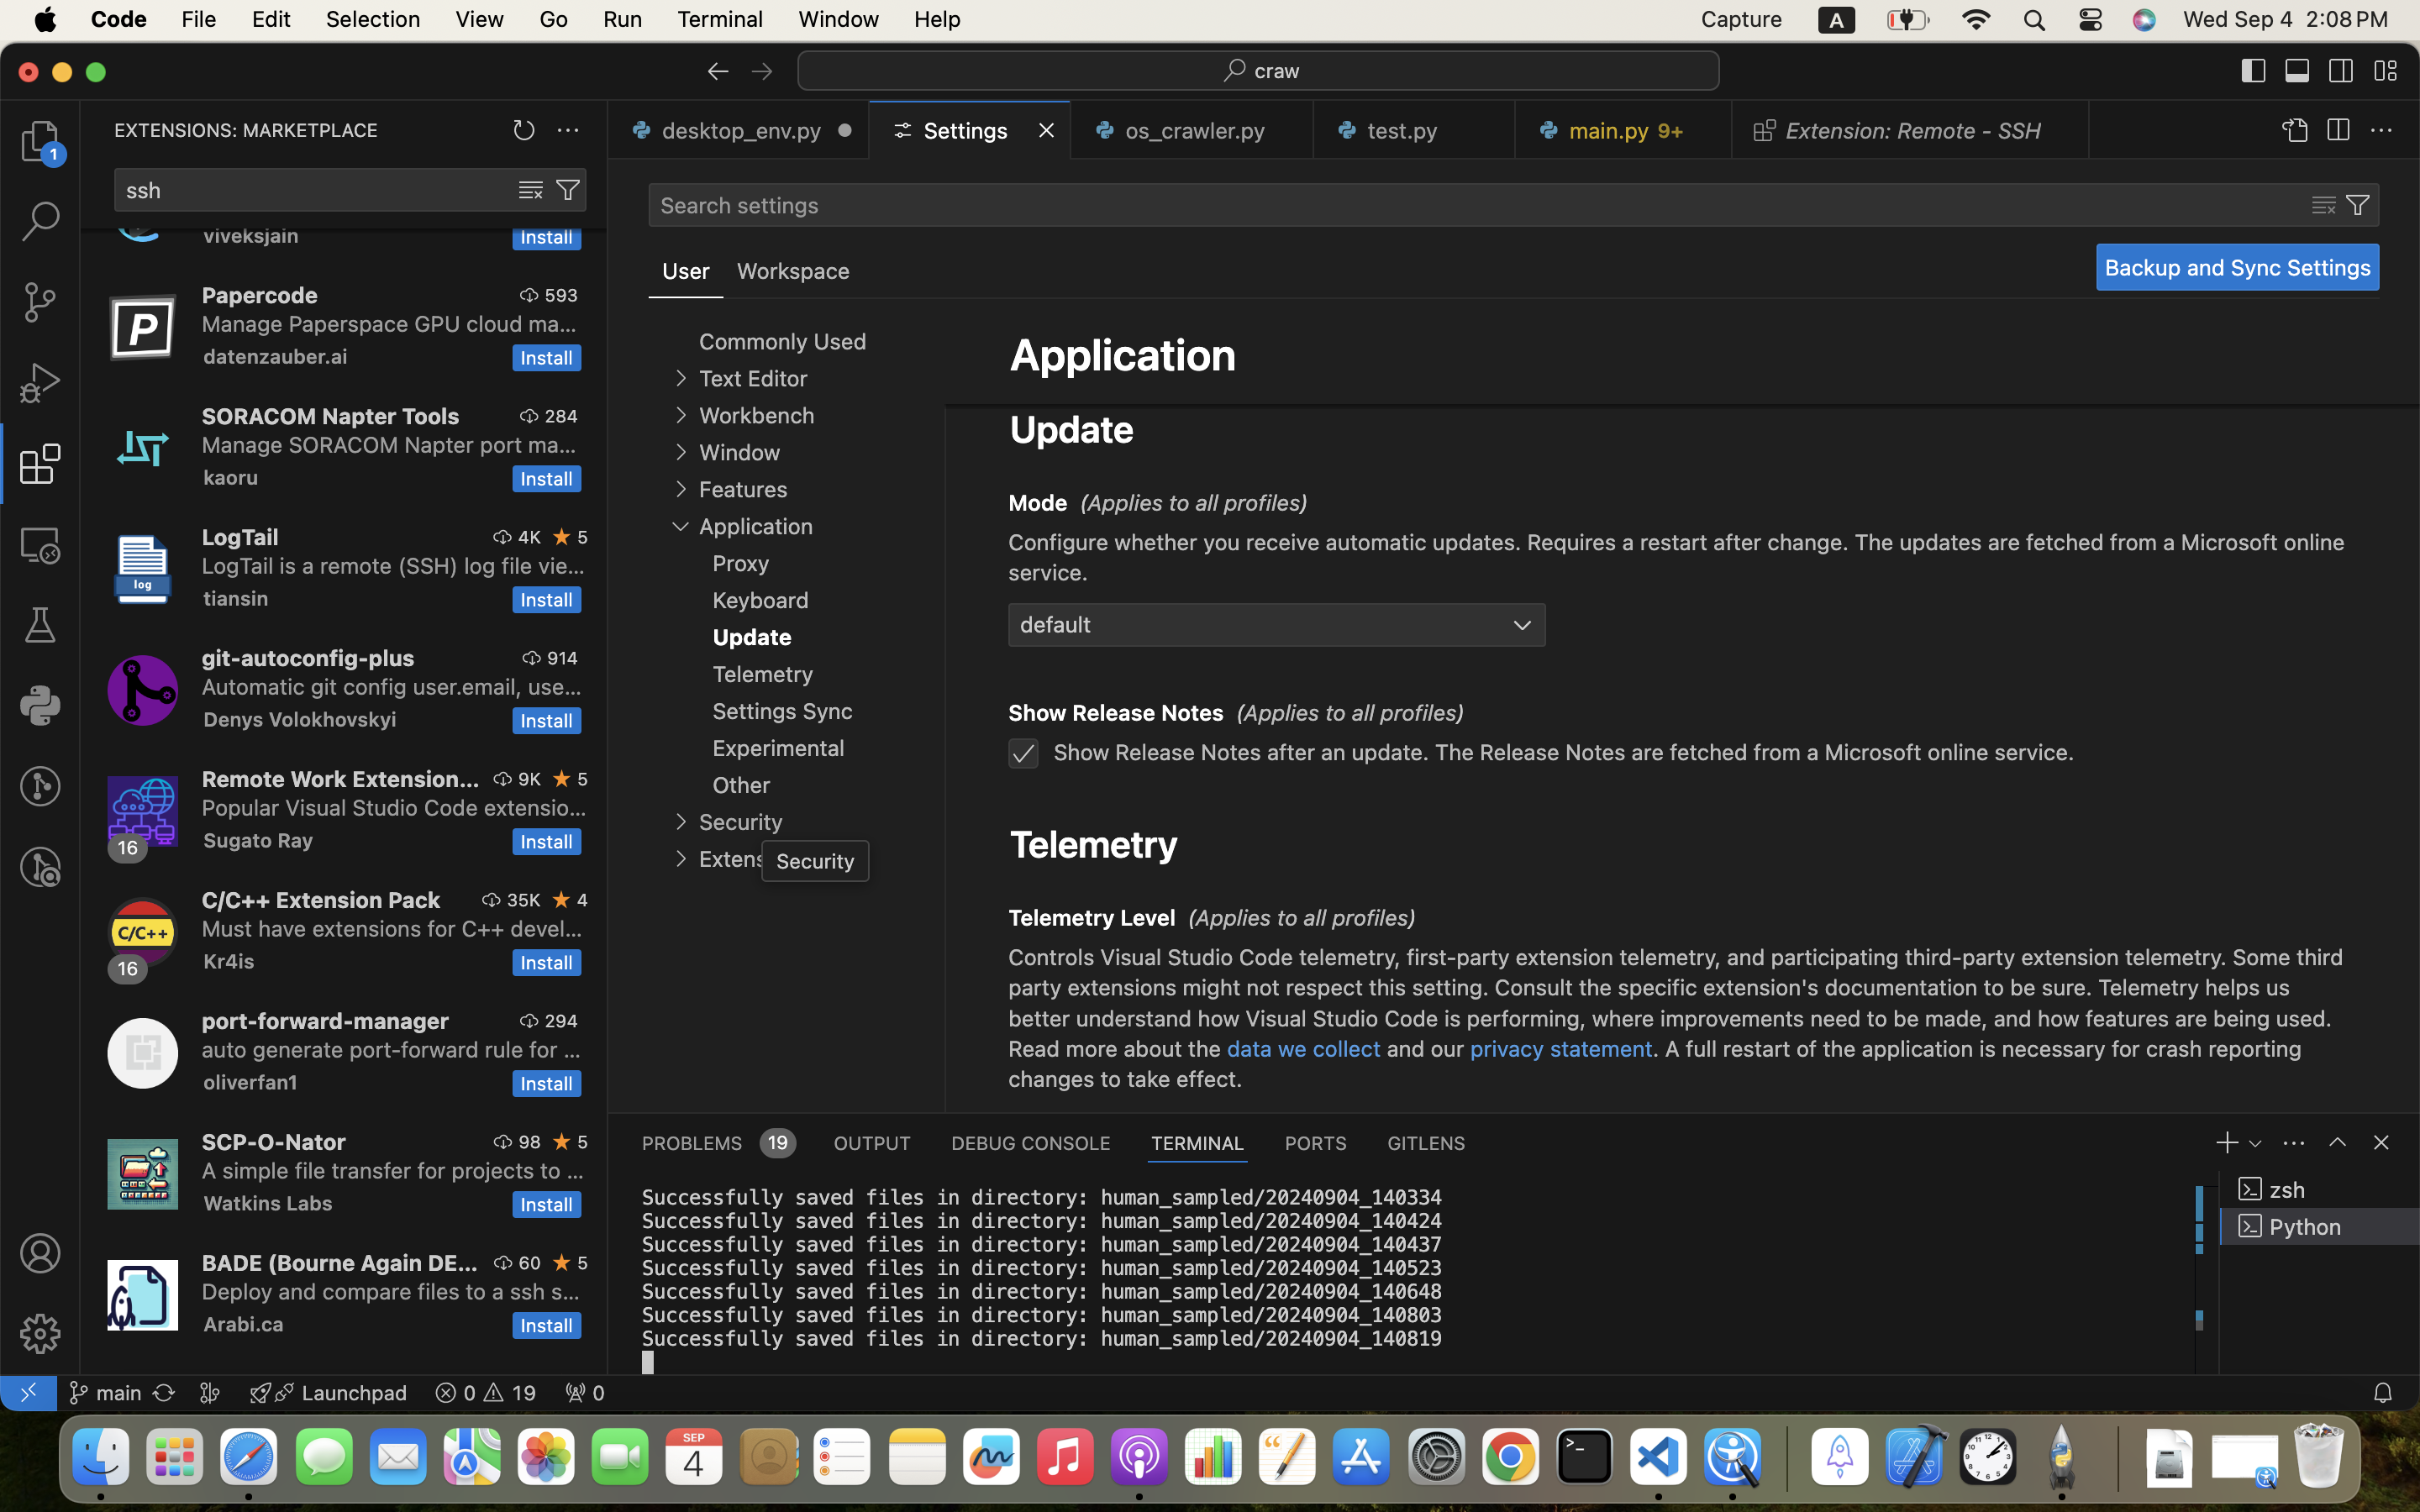 The image size is (2420, 1512). I want to click on 0 Extension: Remote - SSH  , so click(1912, 130).